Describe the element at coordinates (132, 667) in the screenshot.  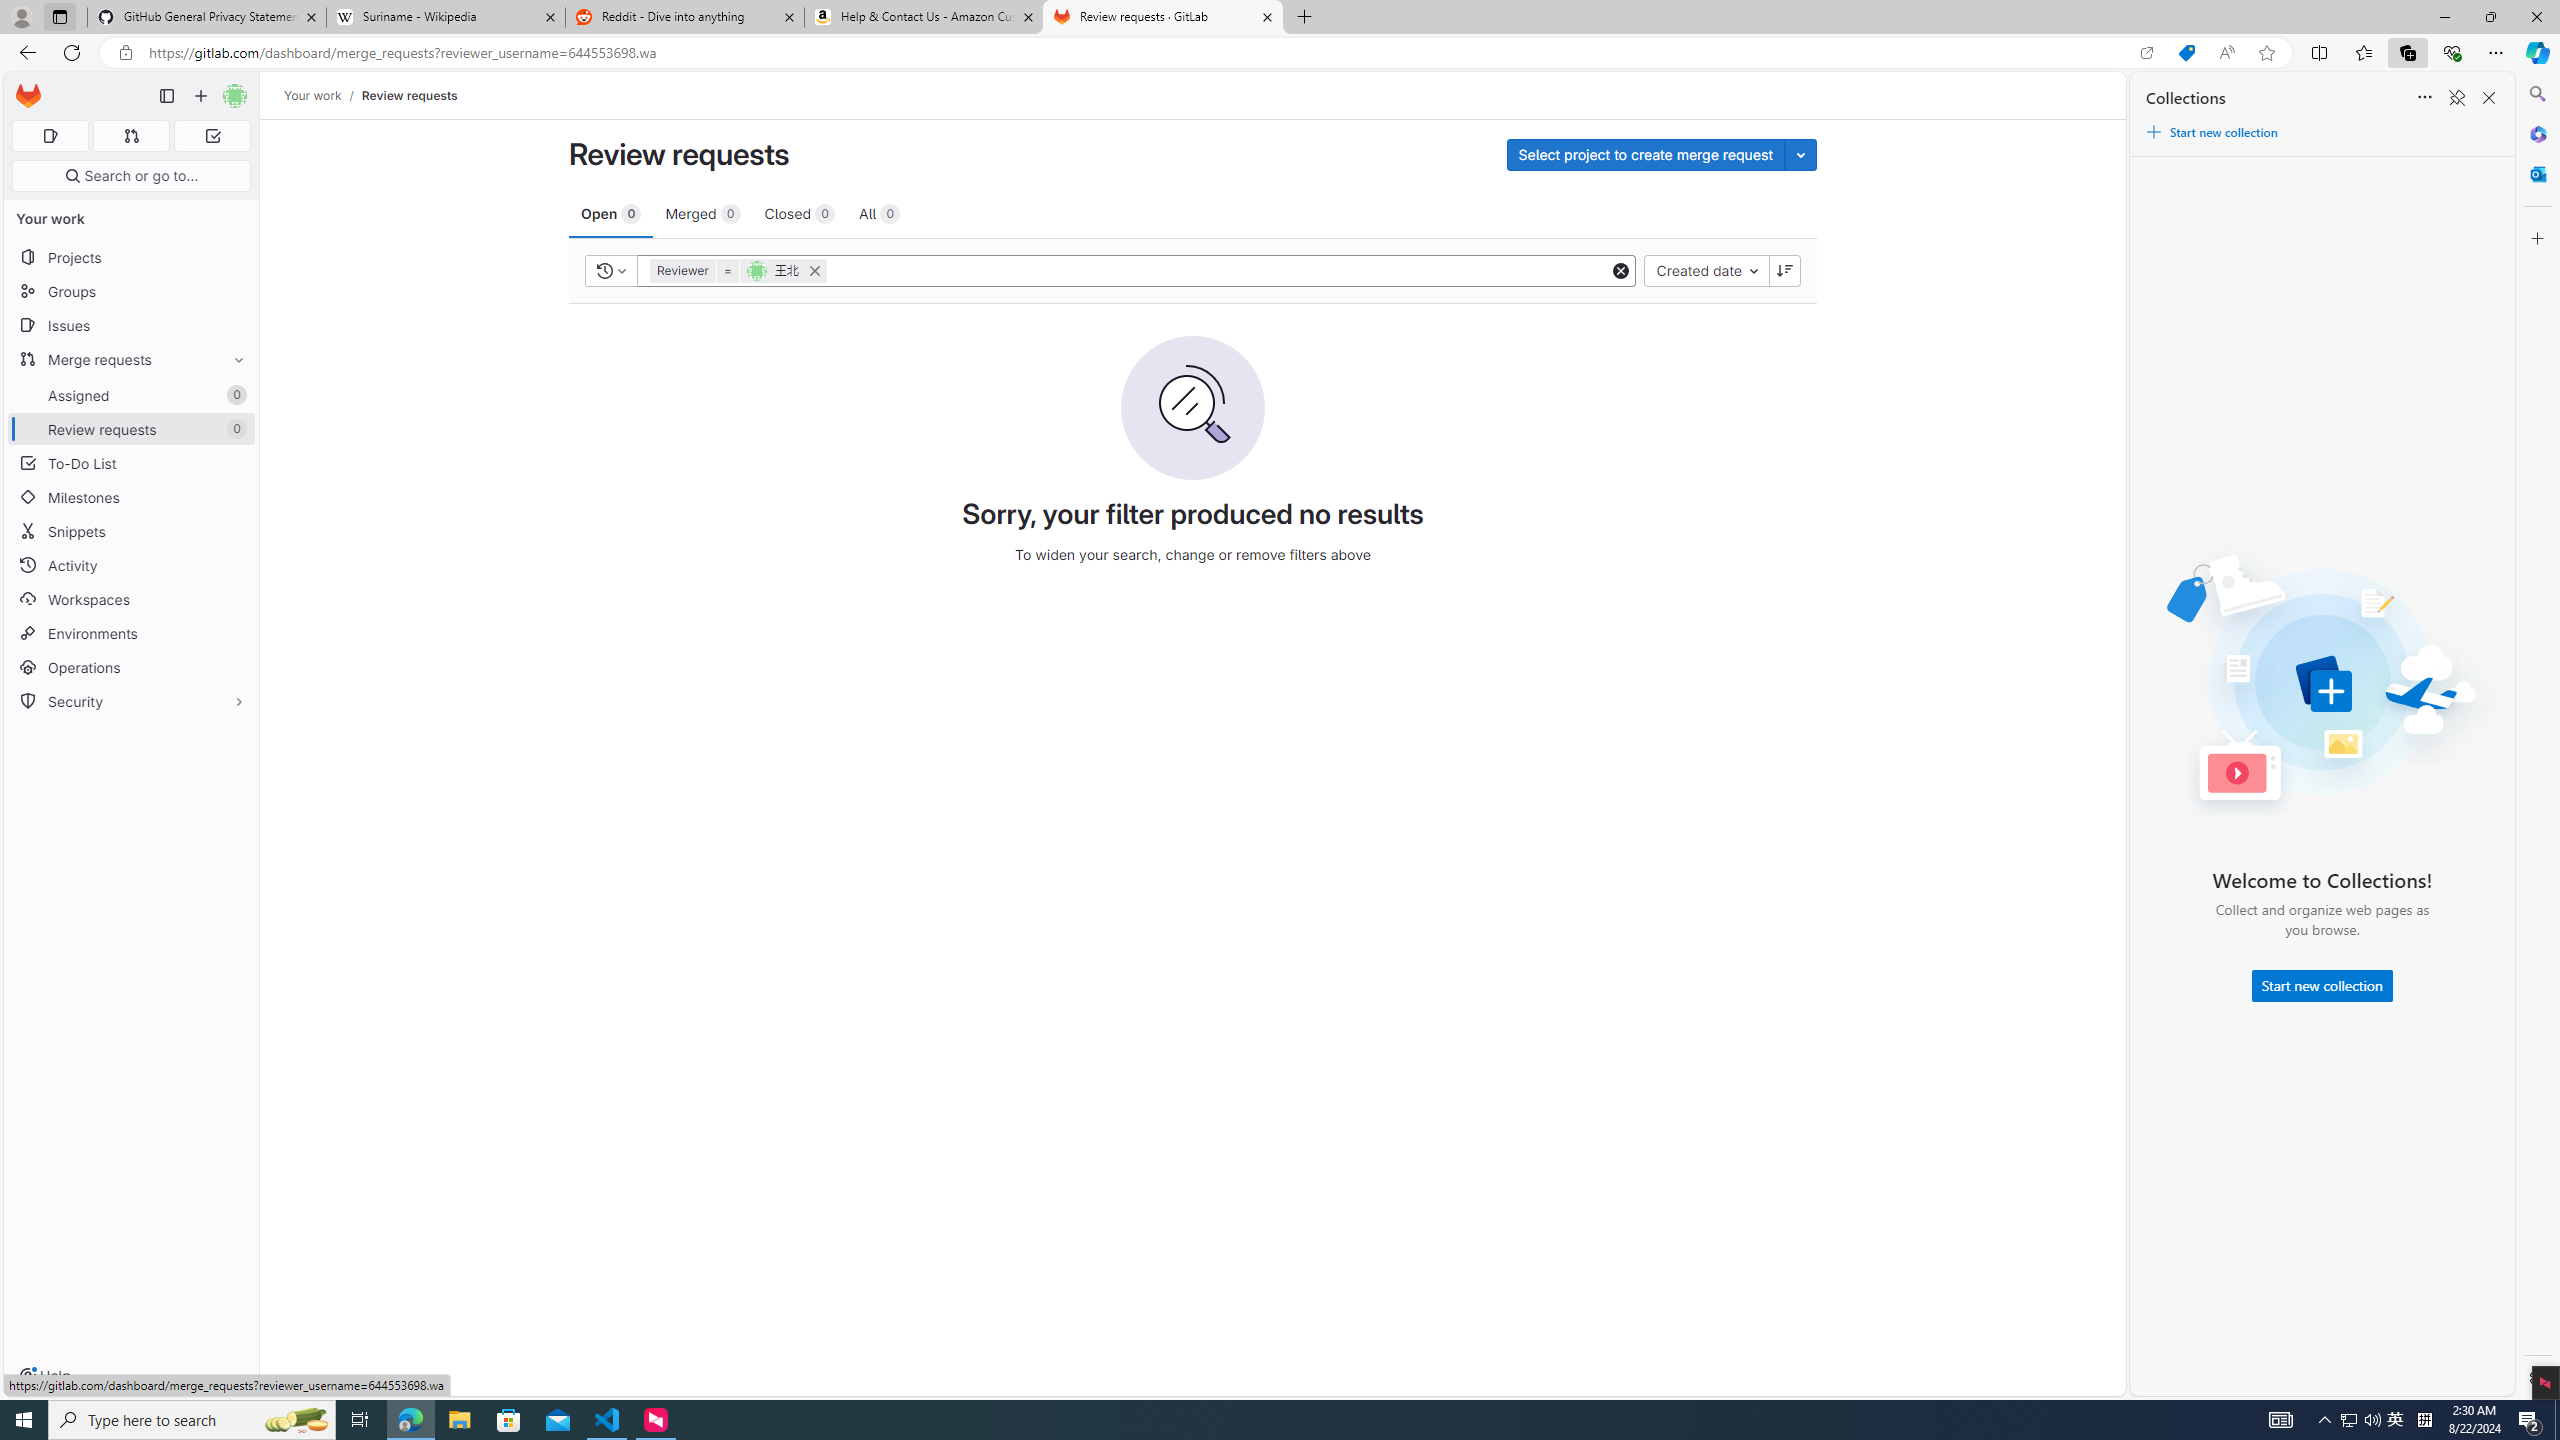
I see `Operations` at that location.